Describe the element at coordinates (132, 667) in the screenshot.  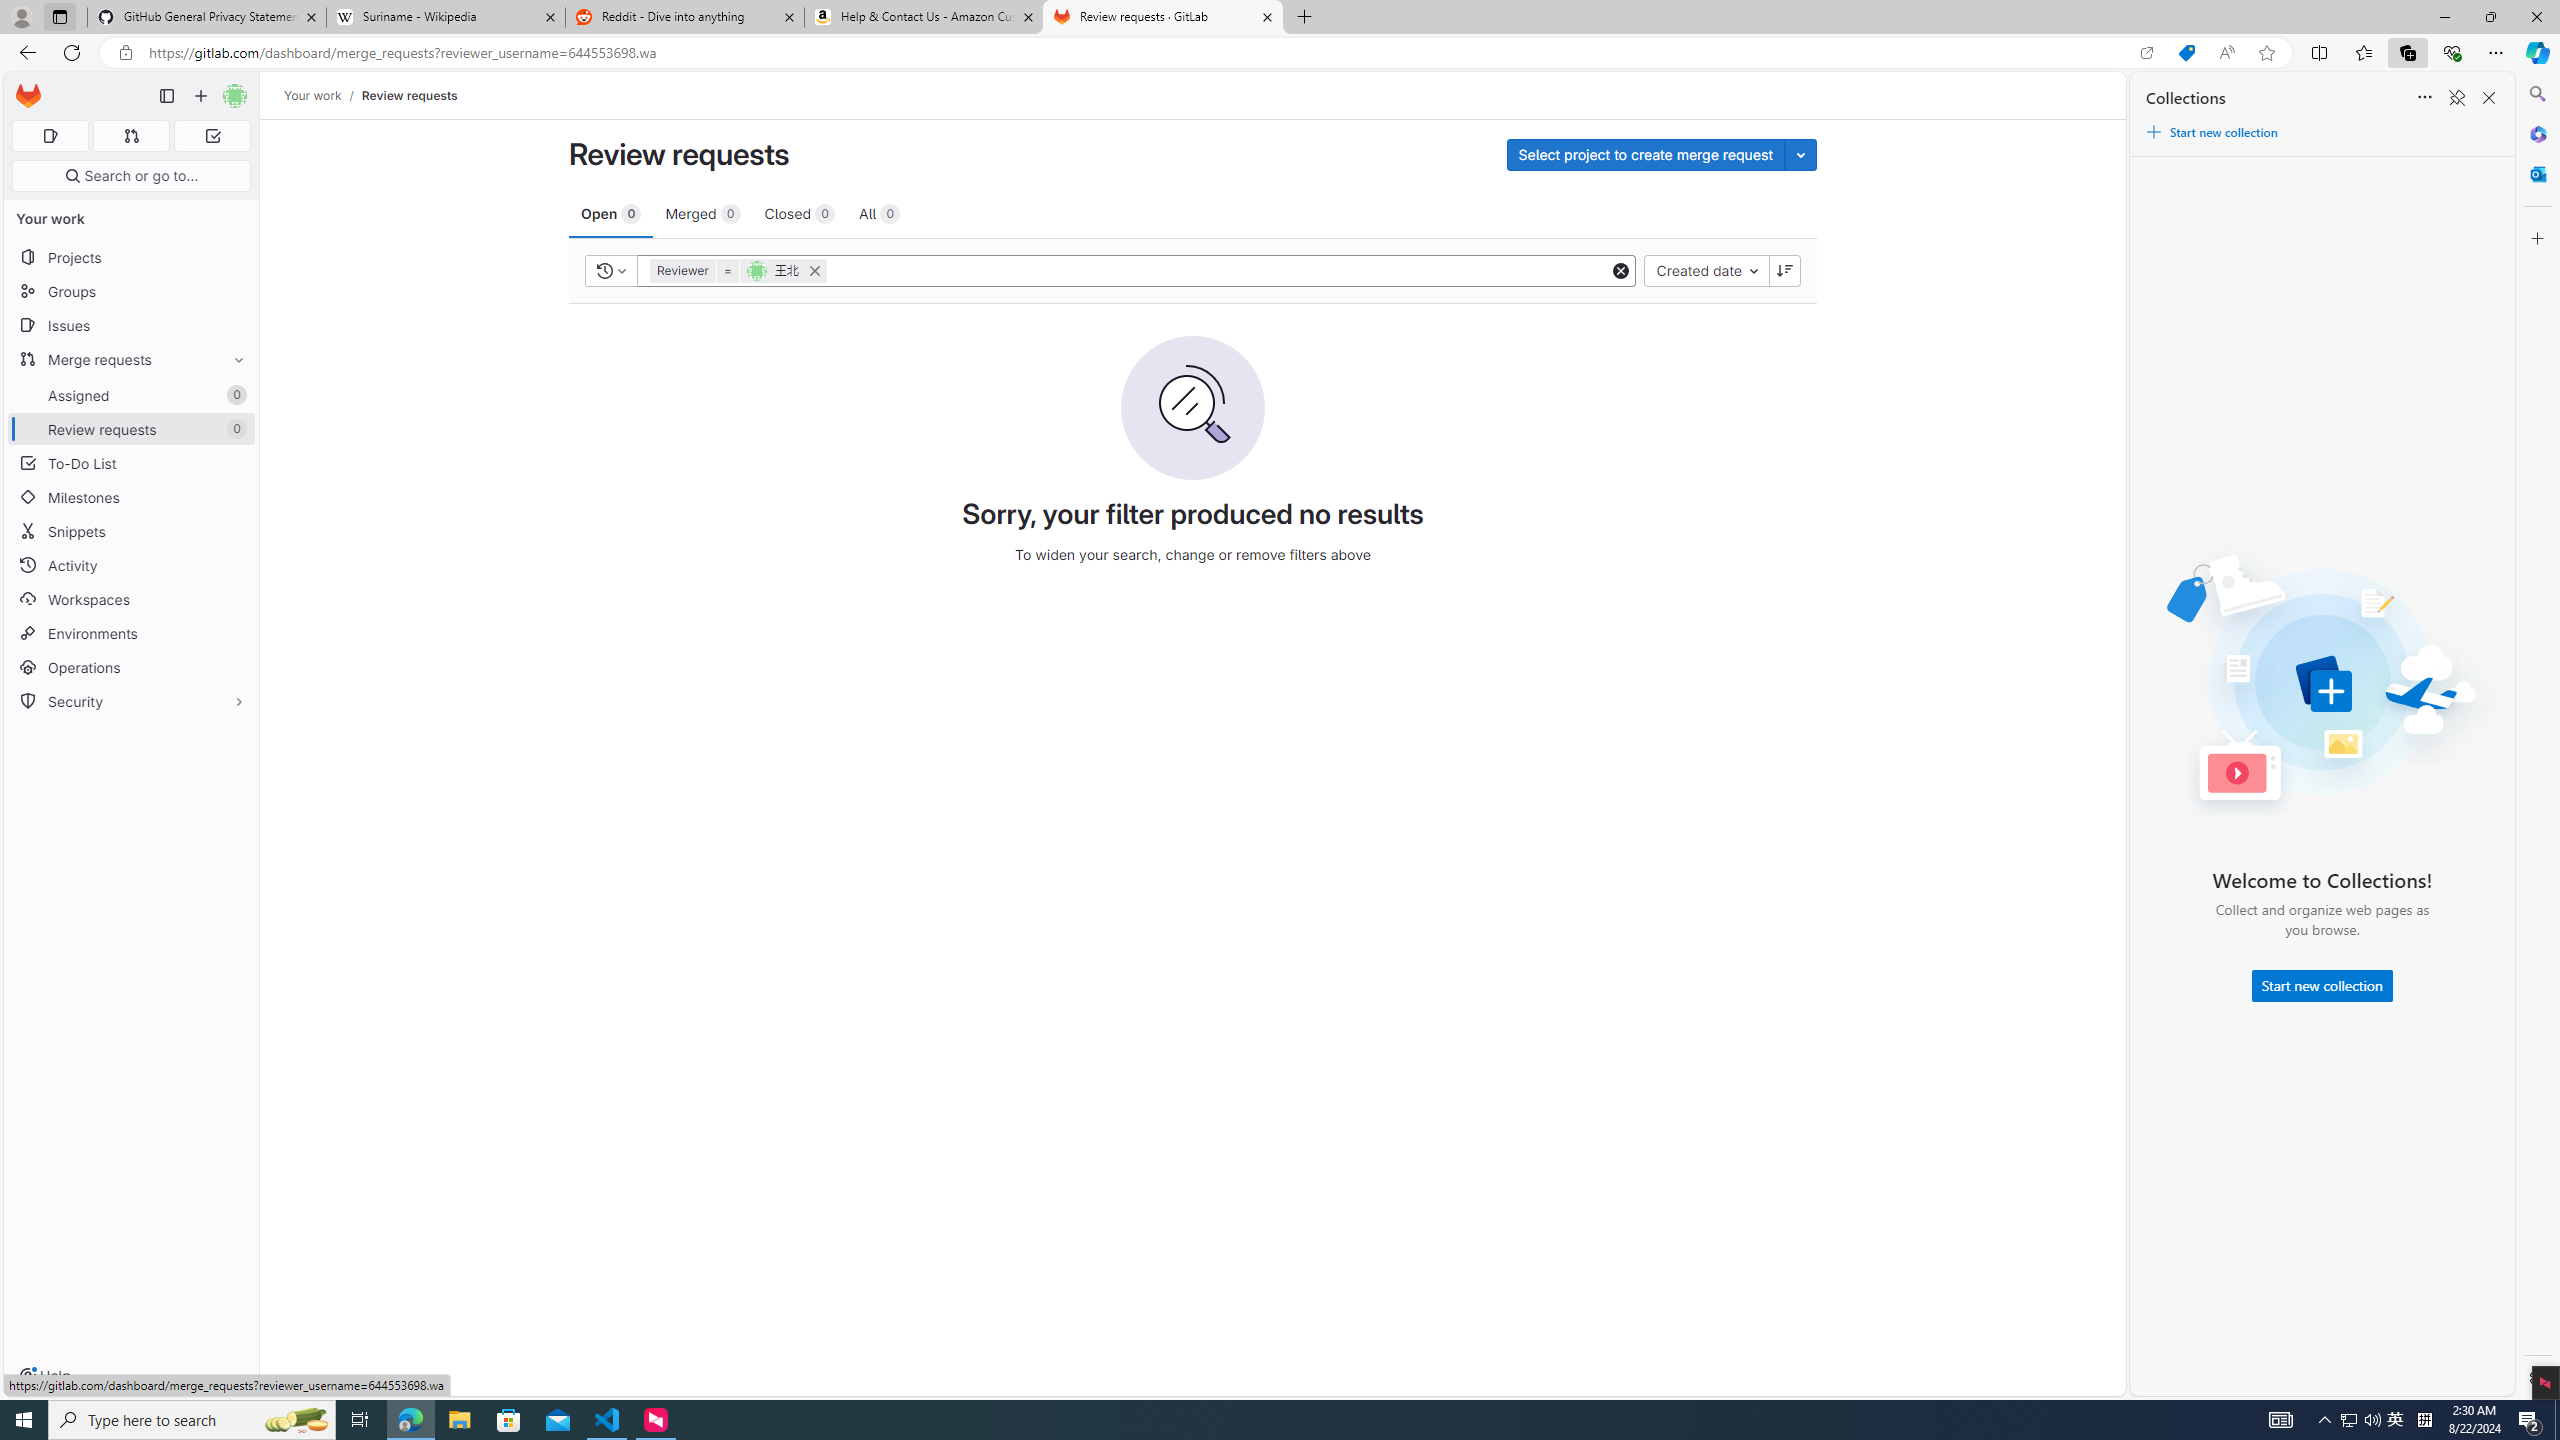
I see `Operations` at that location.